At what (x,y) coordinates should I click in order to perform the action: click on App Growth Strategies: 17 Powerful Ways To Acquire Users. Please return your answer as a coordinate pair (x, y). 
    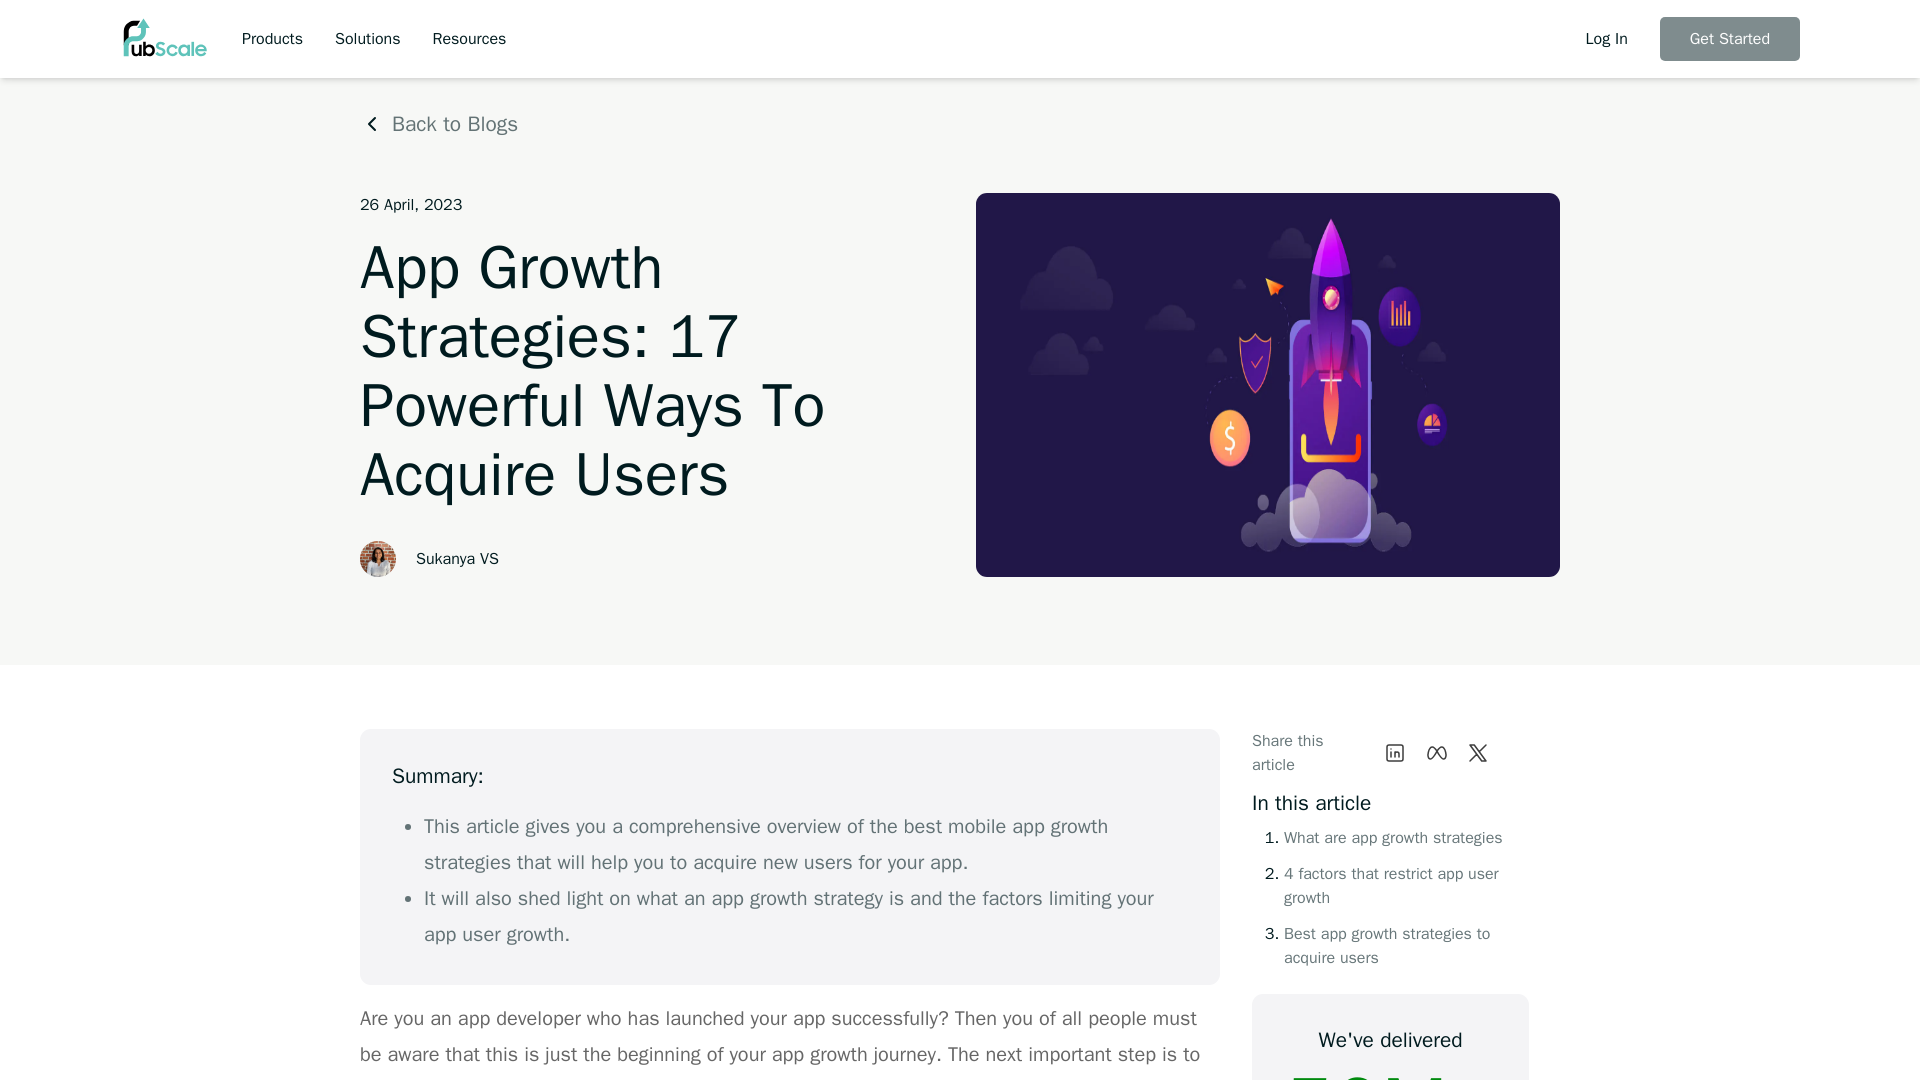
    Looking at the image, I should click on (1267, 384).